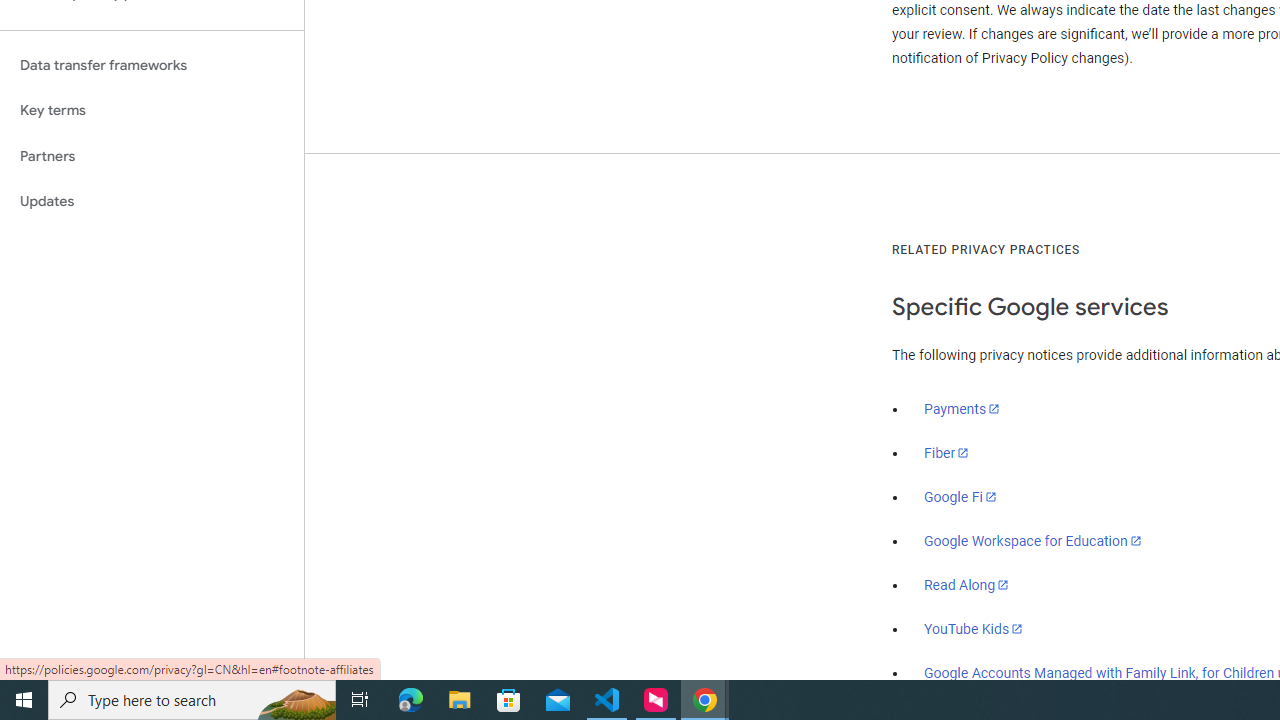  I want to click on Payments, so click(962, 409).